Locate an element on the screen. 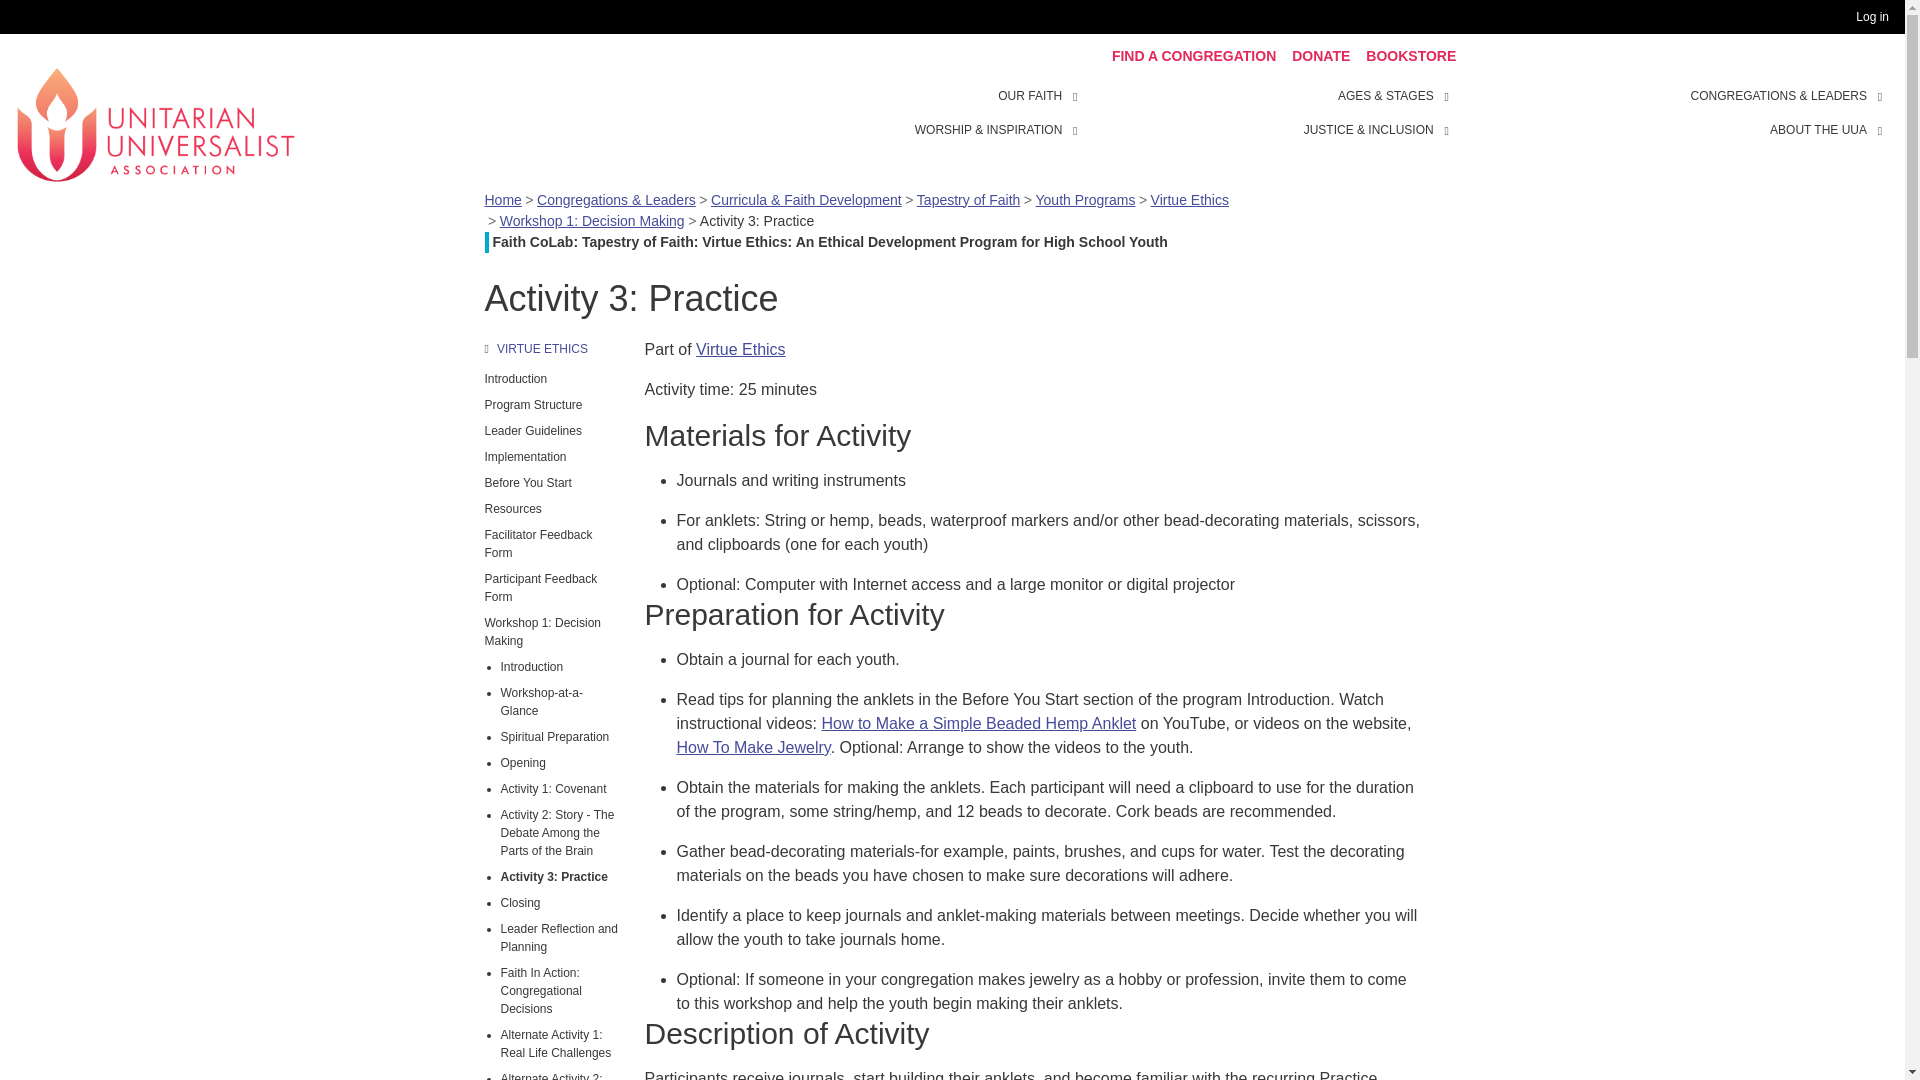  Home is located at coordinates (155, 122).